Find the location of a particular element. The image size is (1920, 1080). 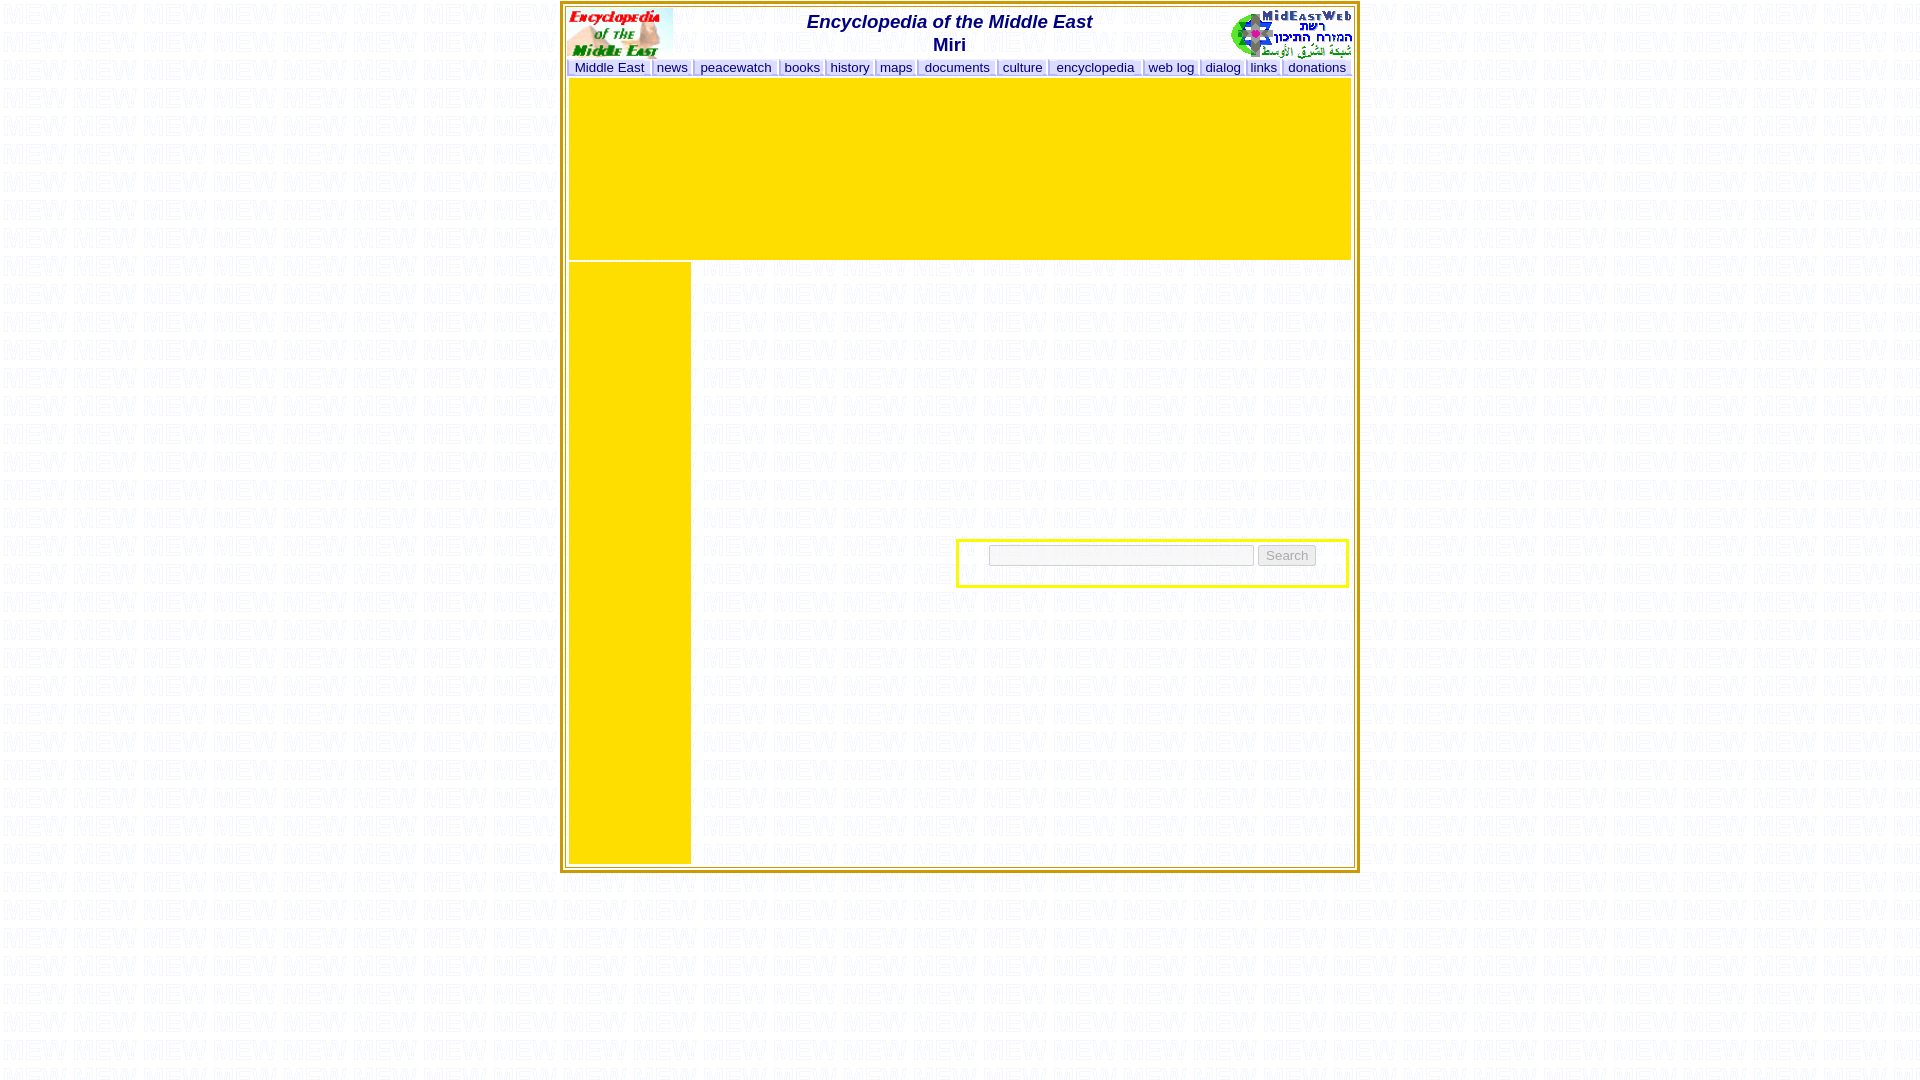

dialog is located at coordinates (1222, 67).